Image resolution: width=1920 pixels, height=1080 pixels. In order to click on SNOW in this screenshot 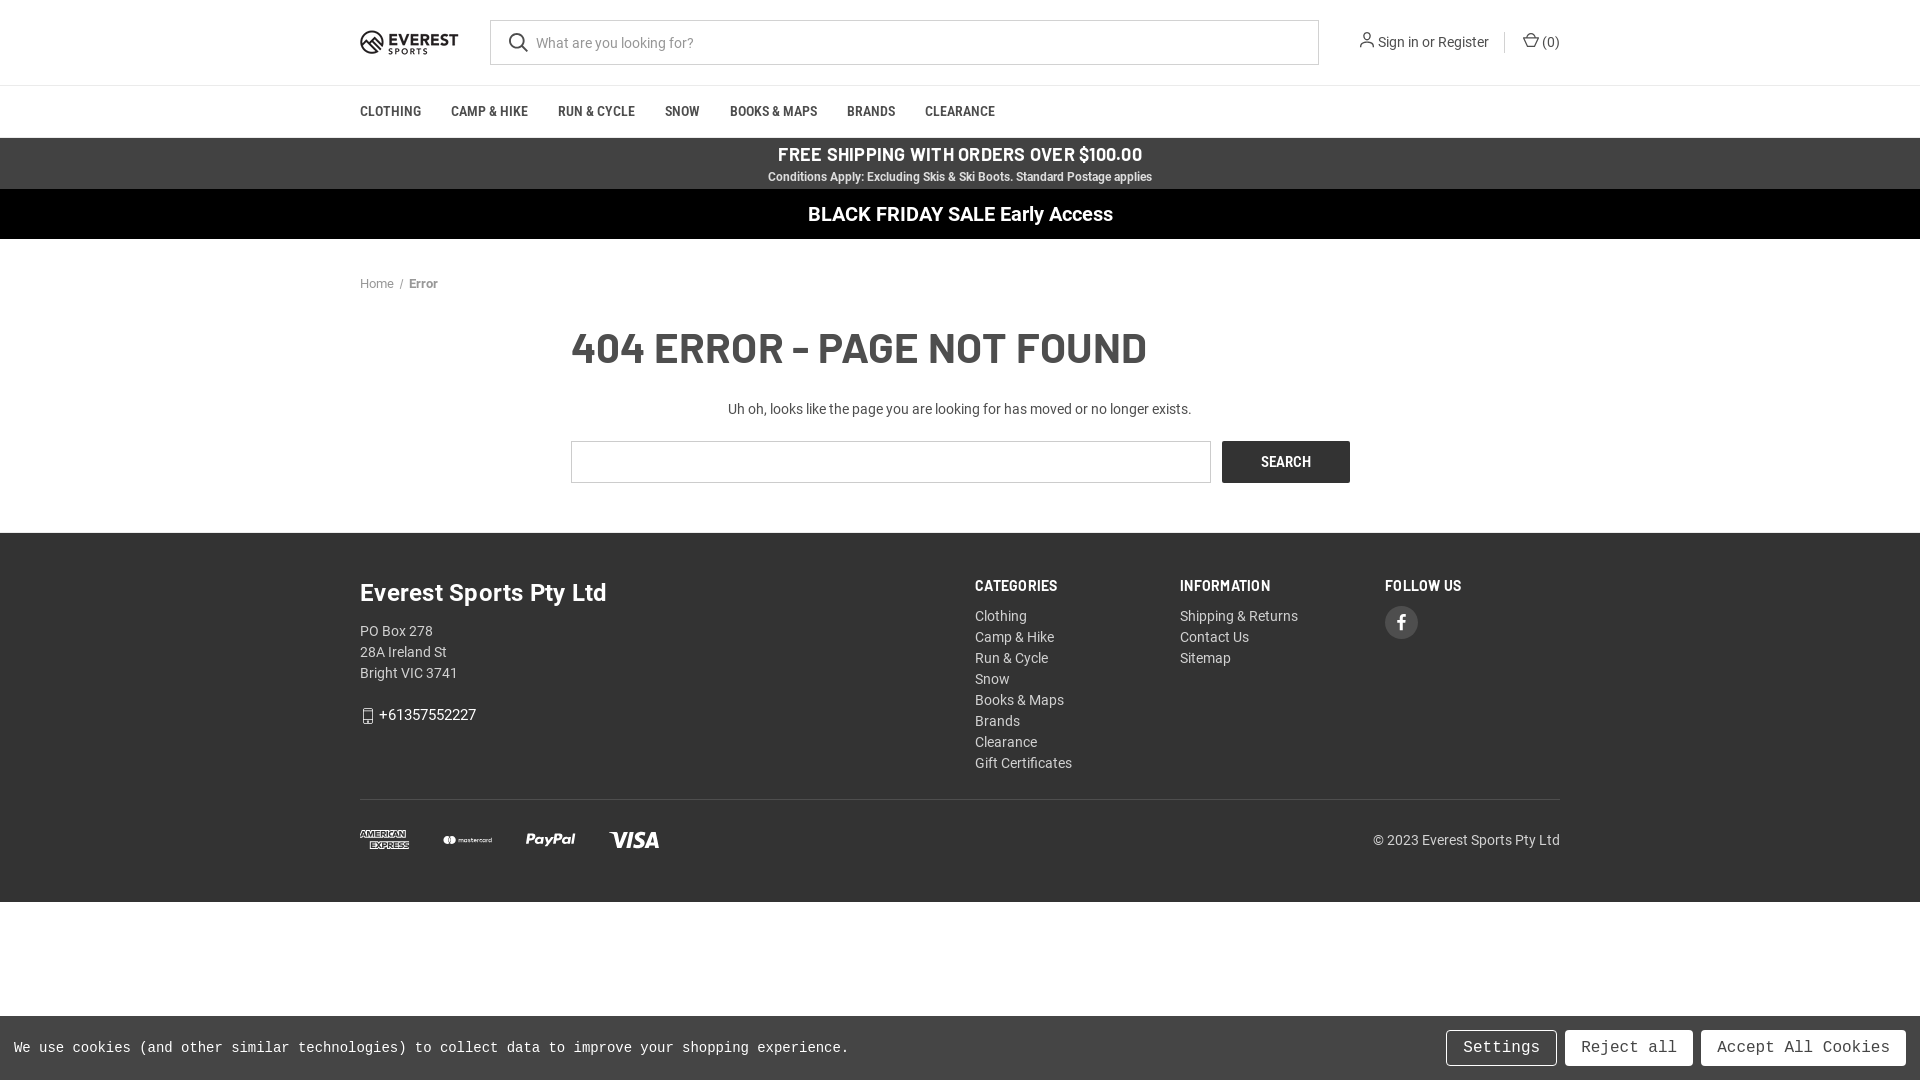, I will do `click(682, 112)`.